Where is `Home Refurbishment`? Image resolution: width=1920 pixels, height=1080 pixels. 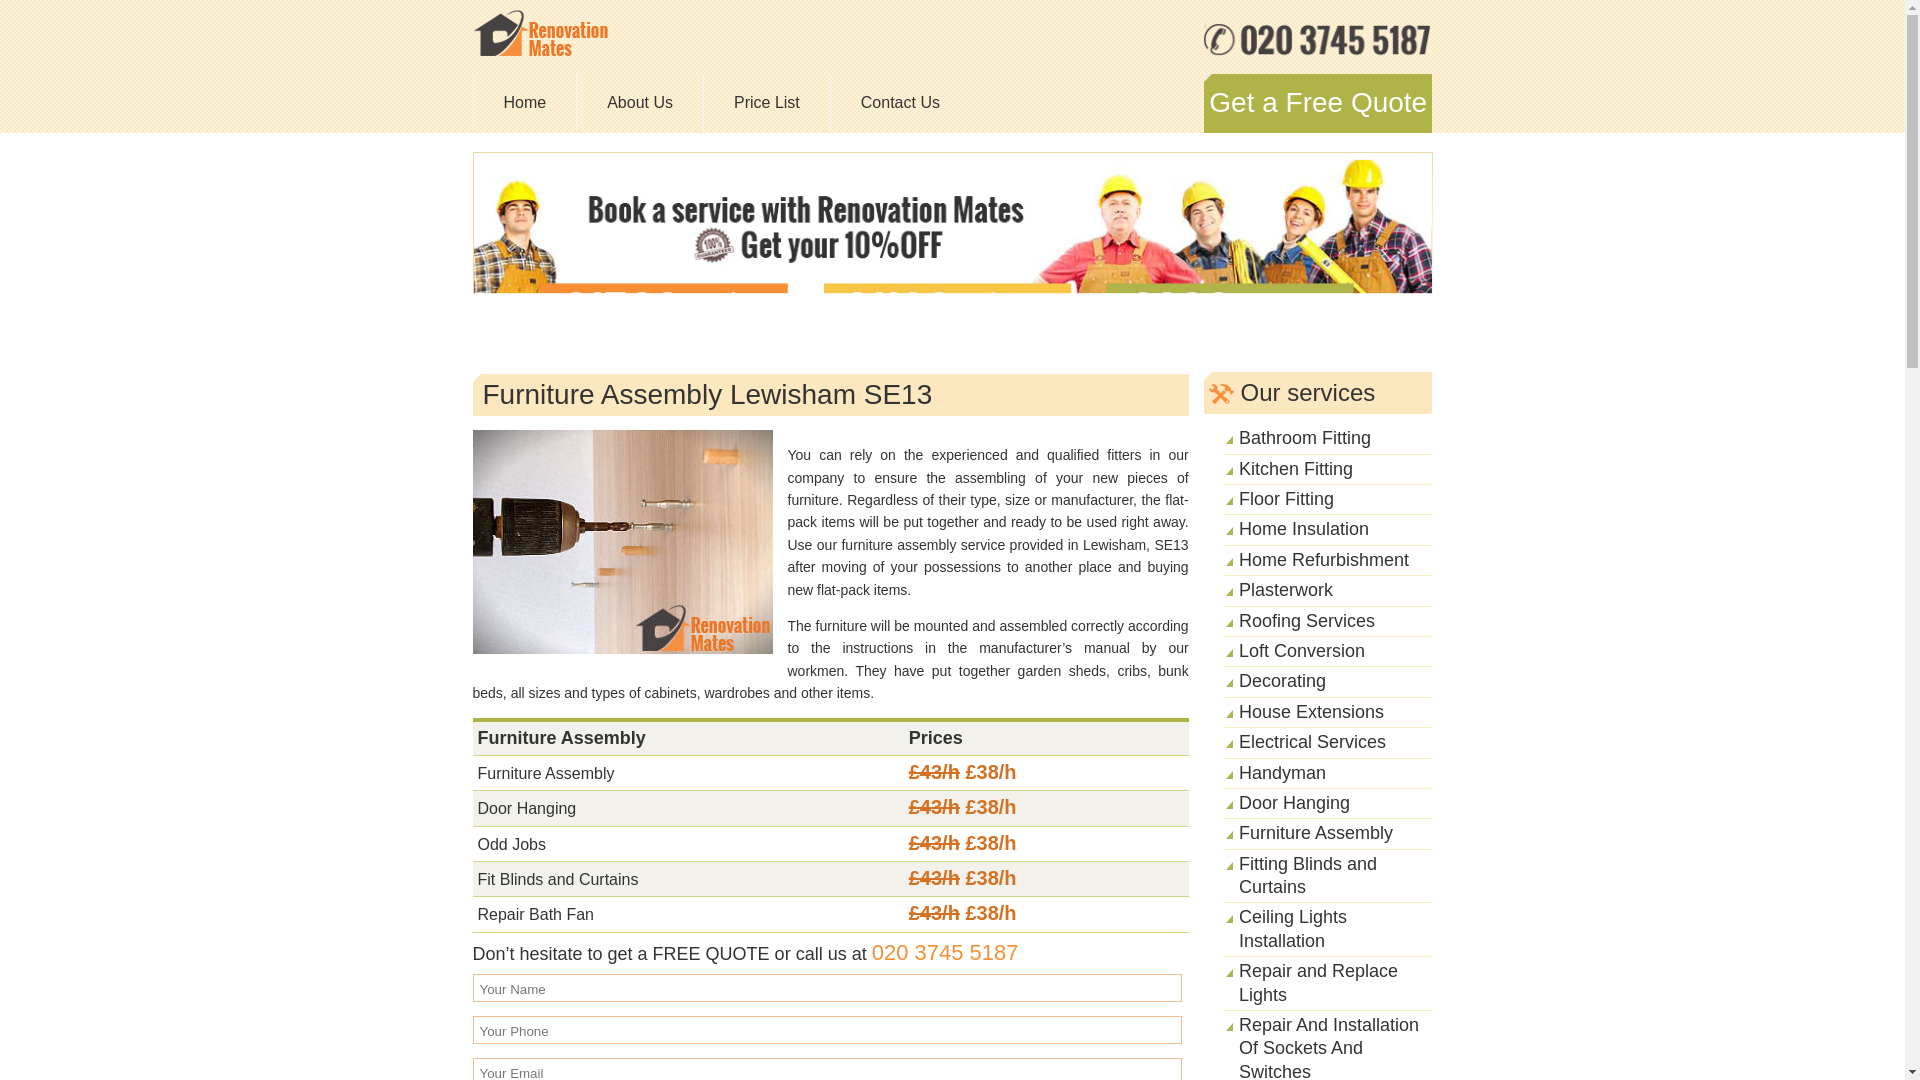
Home Refurbishment is located at coordinates (1324, 560).